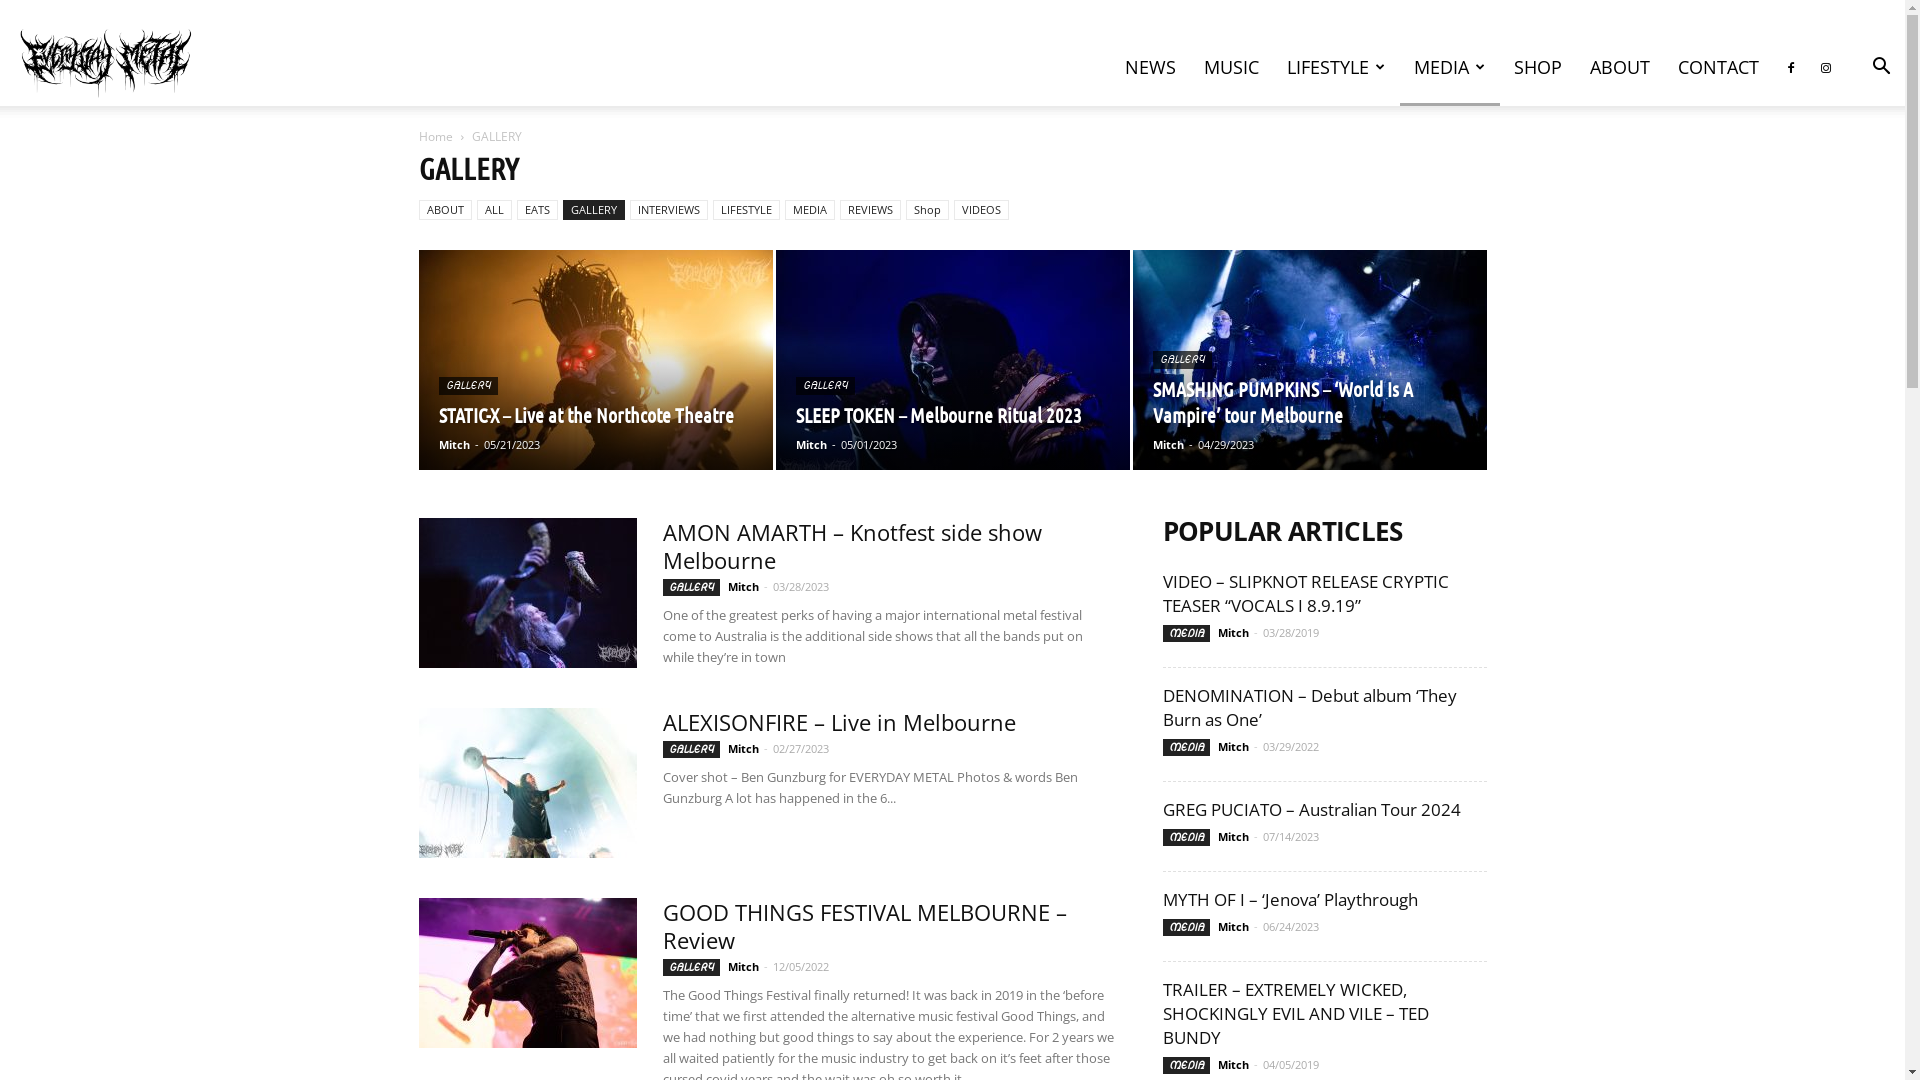 This screenshot has height=1080, width=1920. Describe the element at coordinates (494, 210) in the screenshot. I see `ALL` at that location.